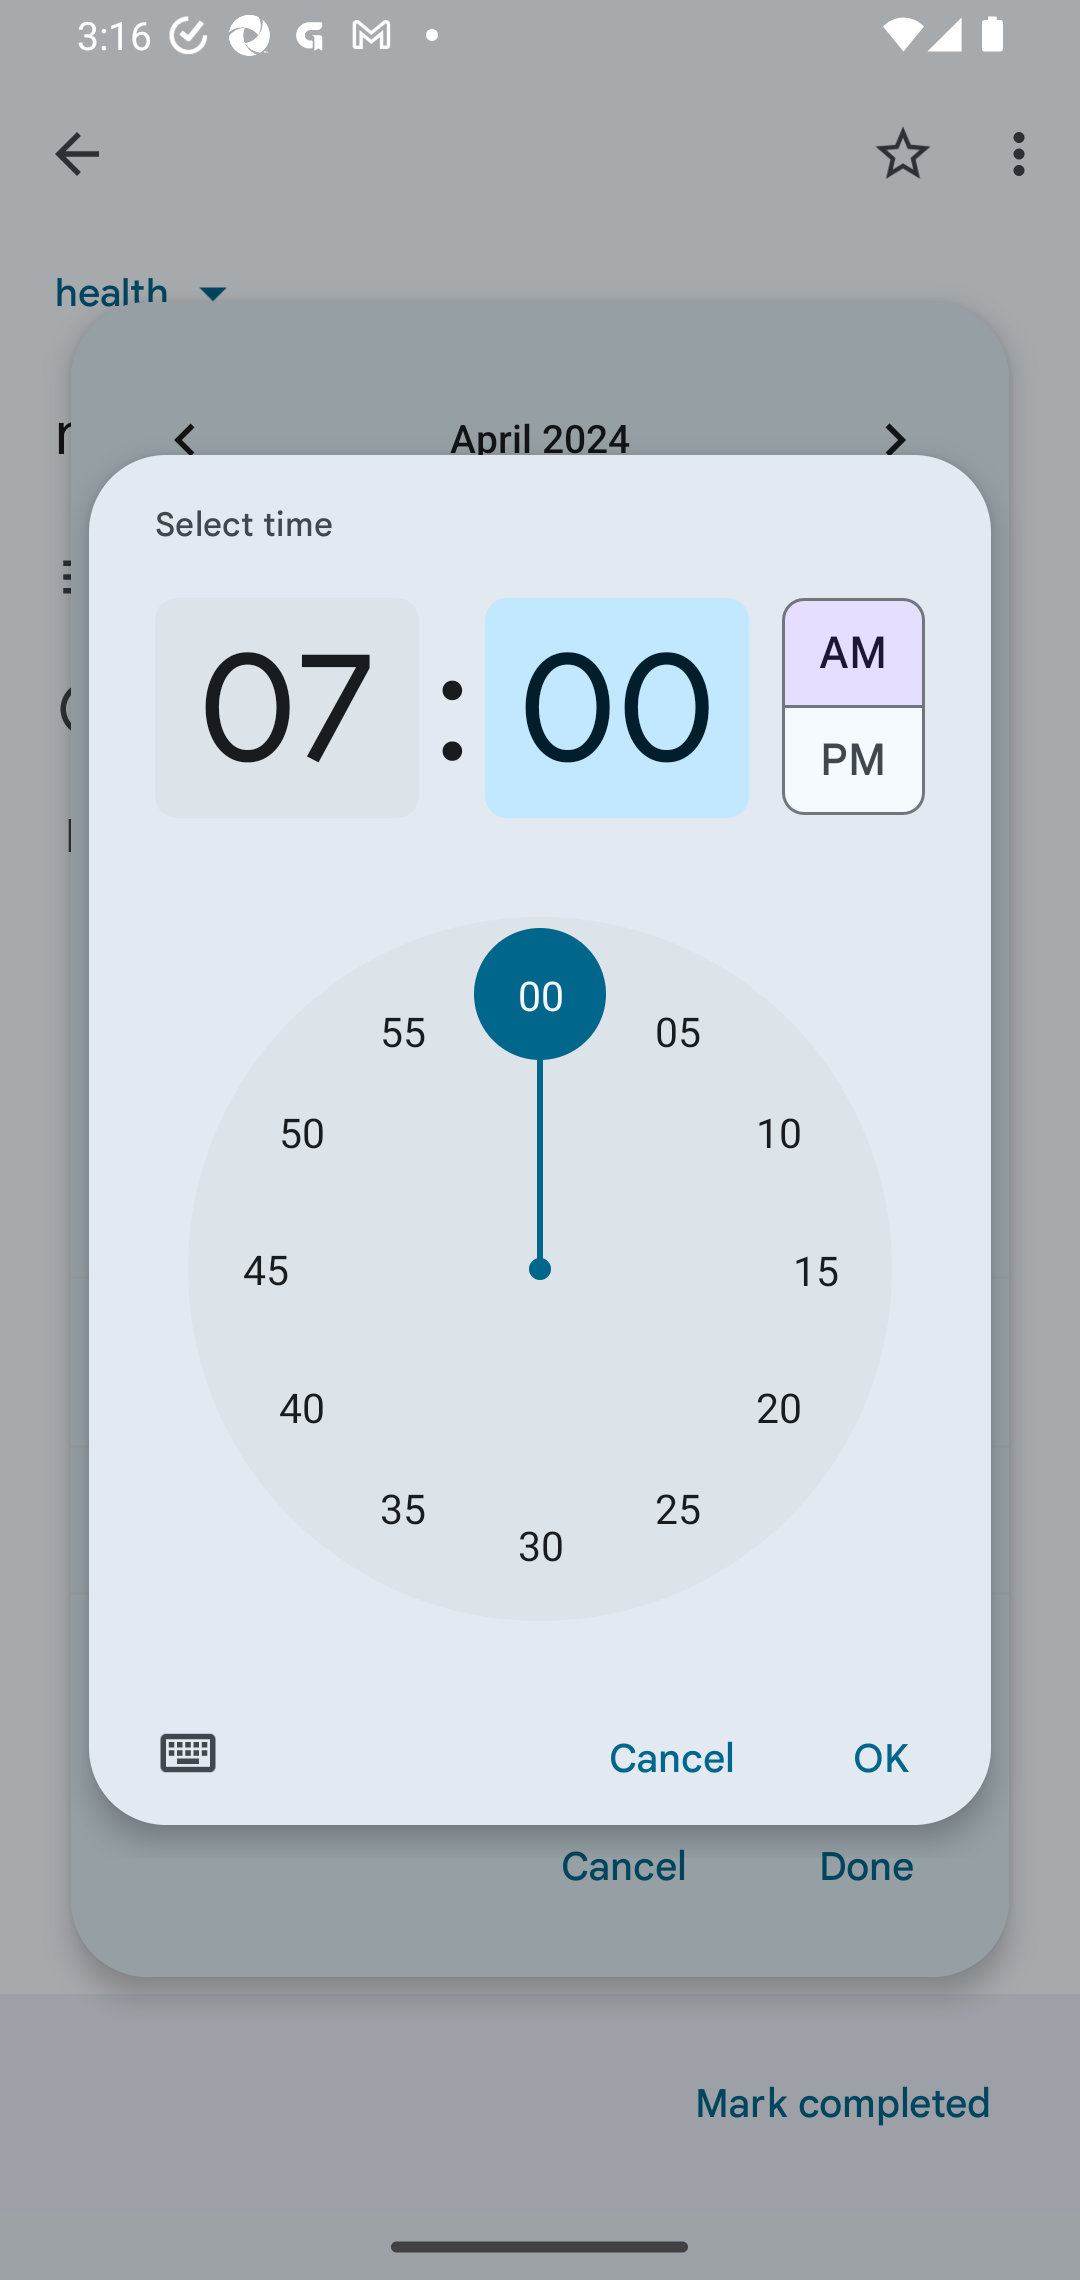 The image size is (1080, 2280). What do you see at coordinates (678, 1030) in the screenshot?
I see `05 05 minutes` at bounding box center [678, 1030].